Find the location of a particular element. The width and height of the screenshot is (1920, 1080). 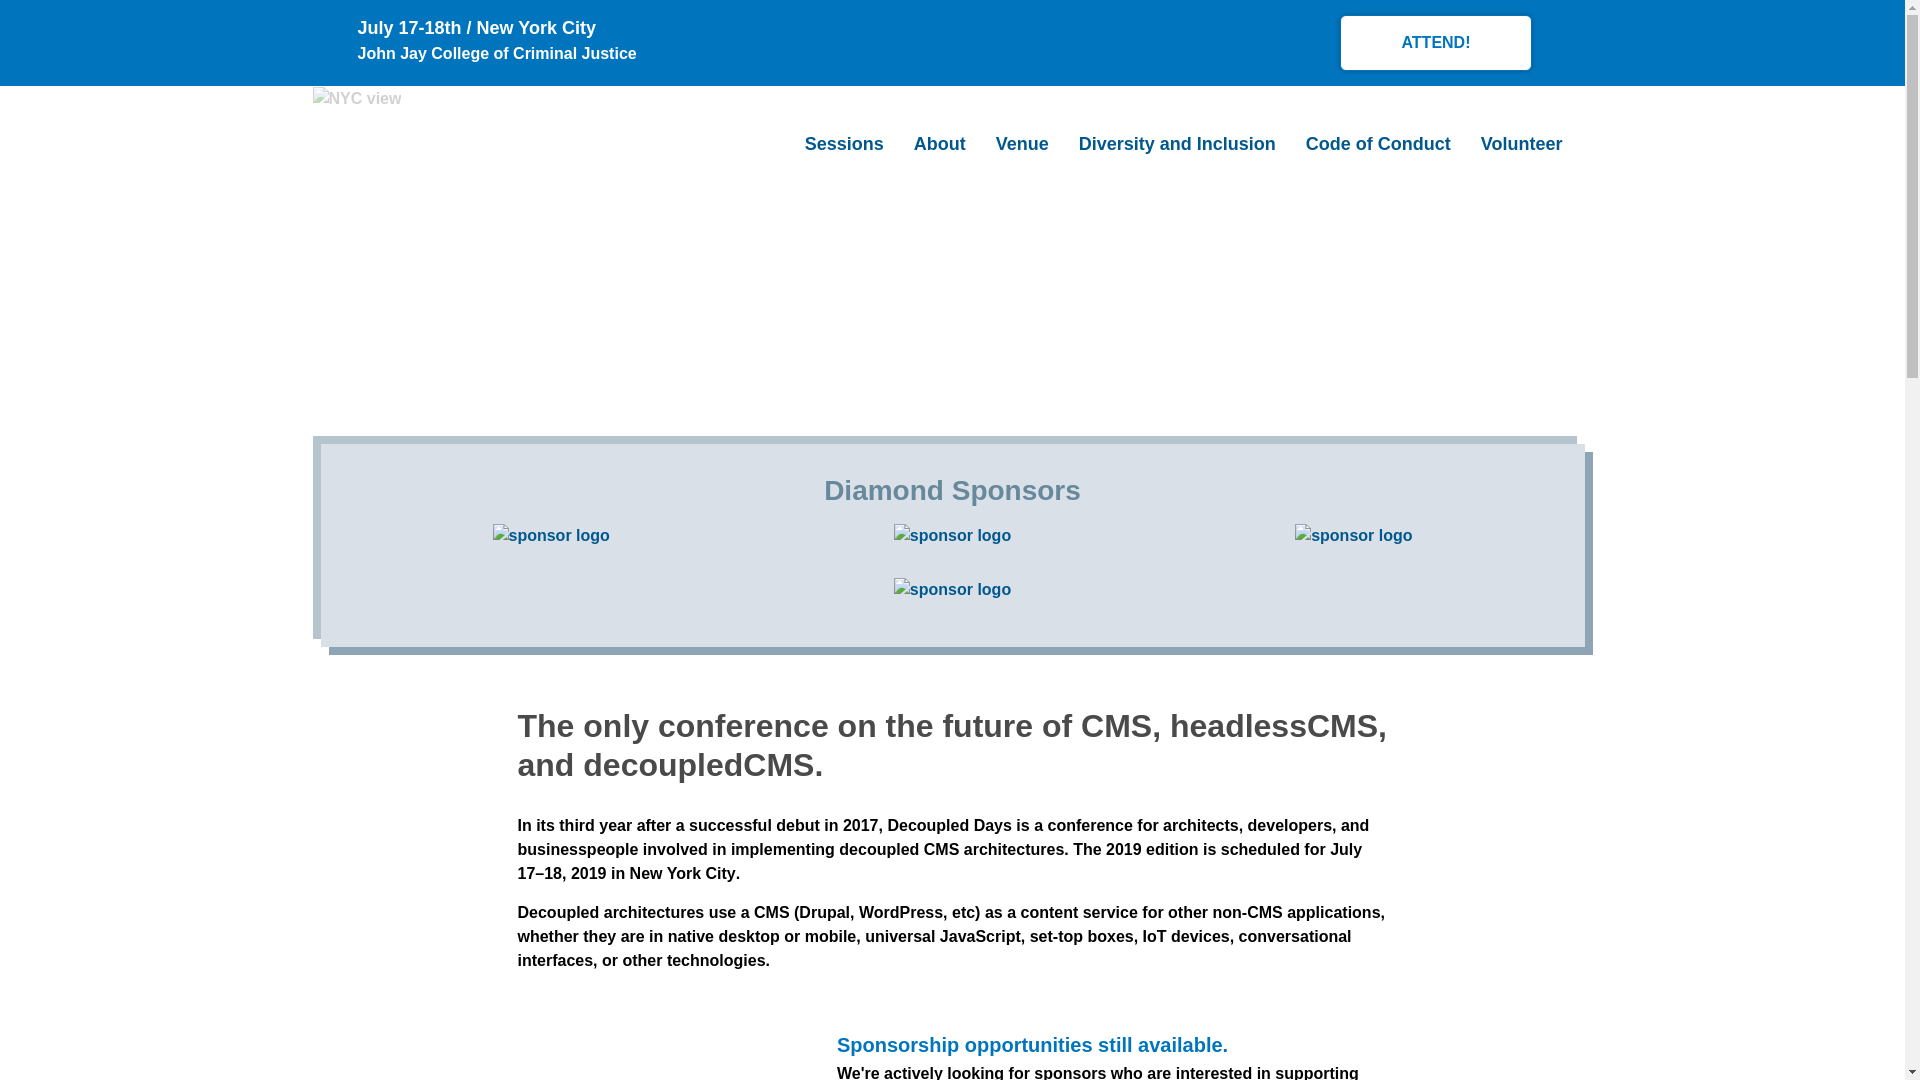

Venue is located at coordinates (1022, 147).